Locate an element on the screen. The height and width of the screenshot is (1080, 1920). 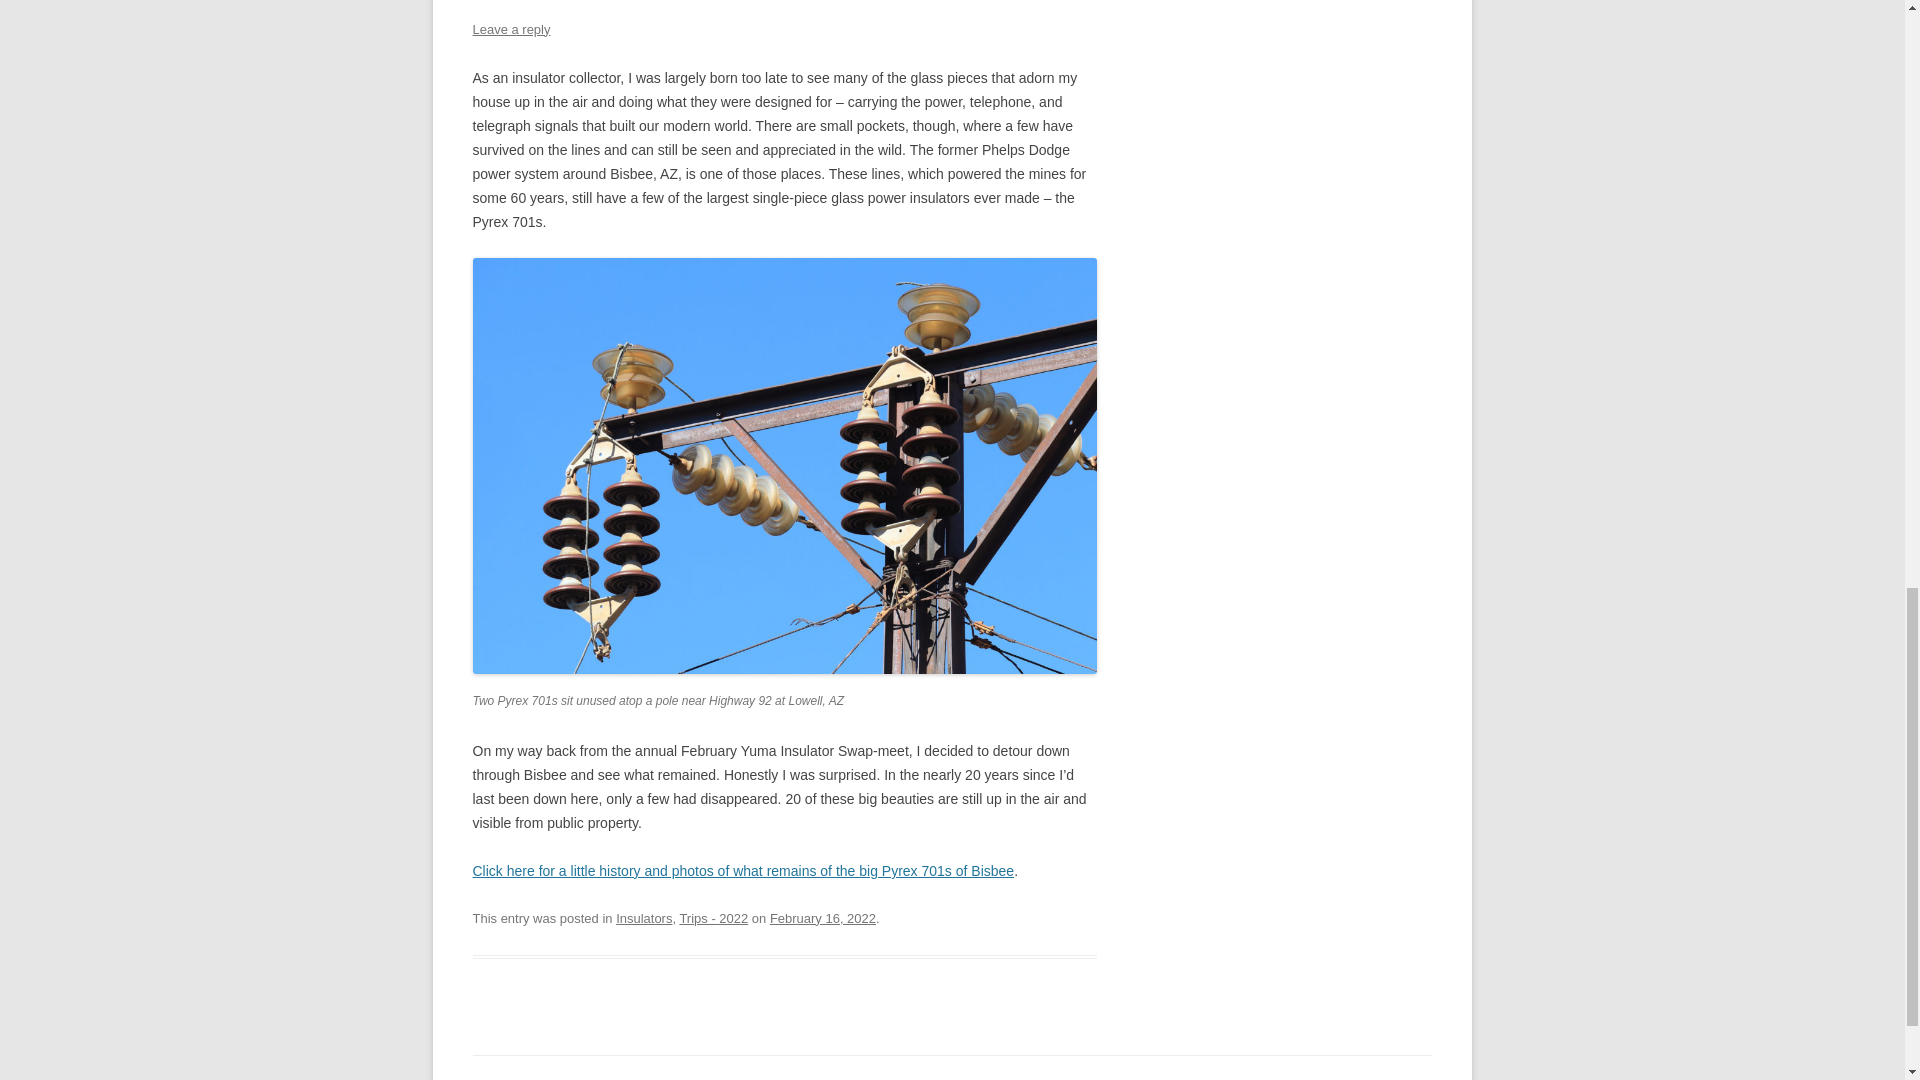
February 16, 2022 is located at coordinates (822, 918).